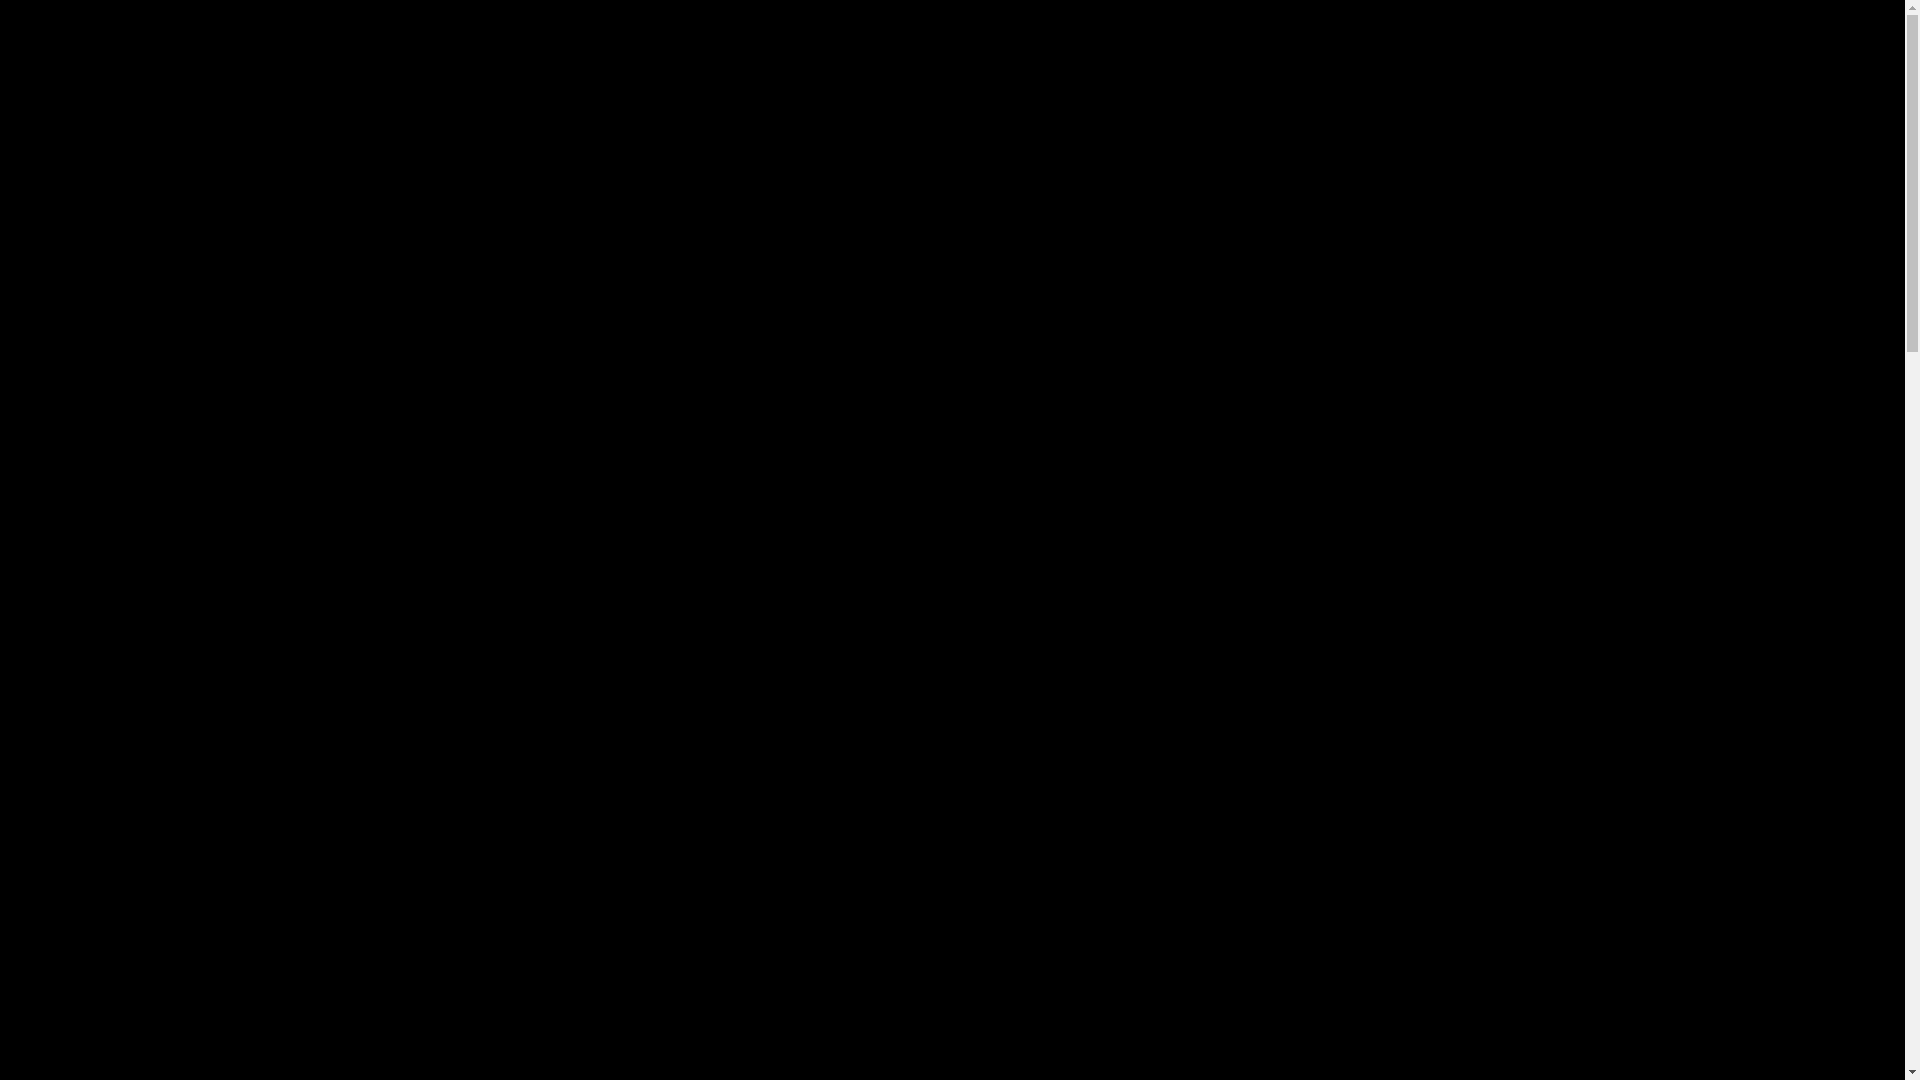 This screenshot has width=1920, height=1080. I want to click on CONTACT, so click(1772, 56).